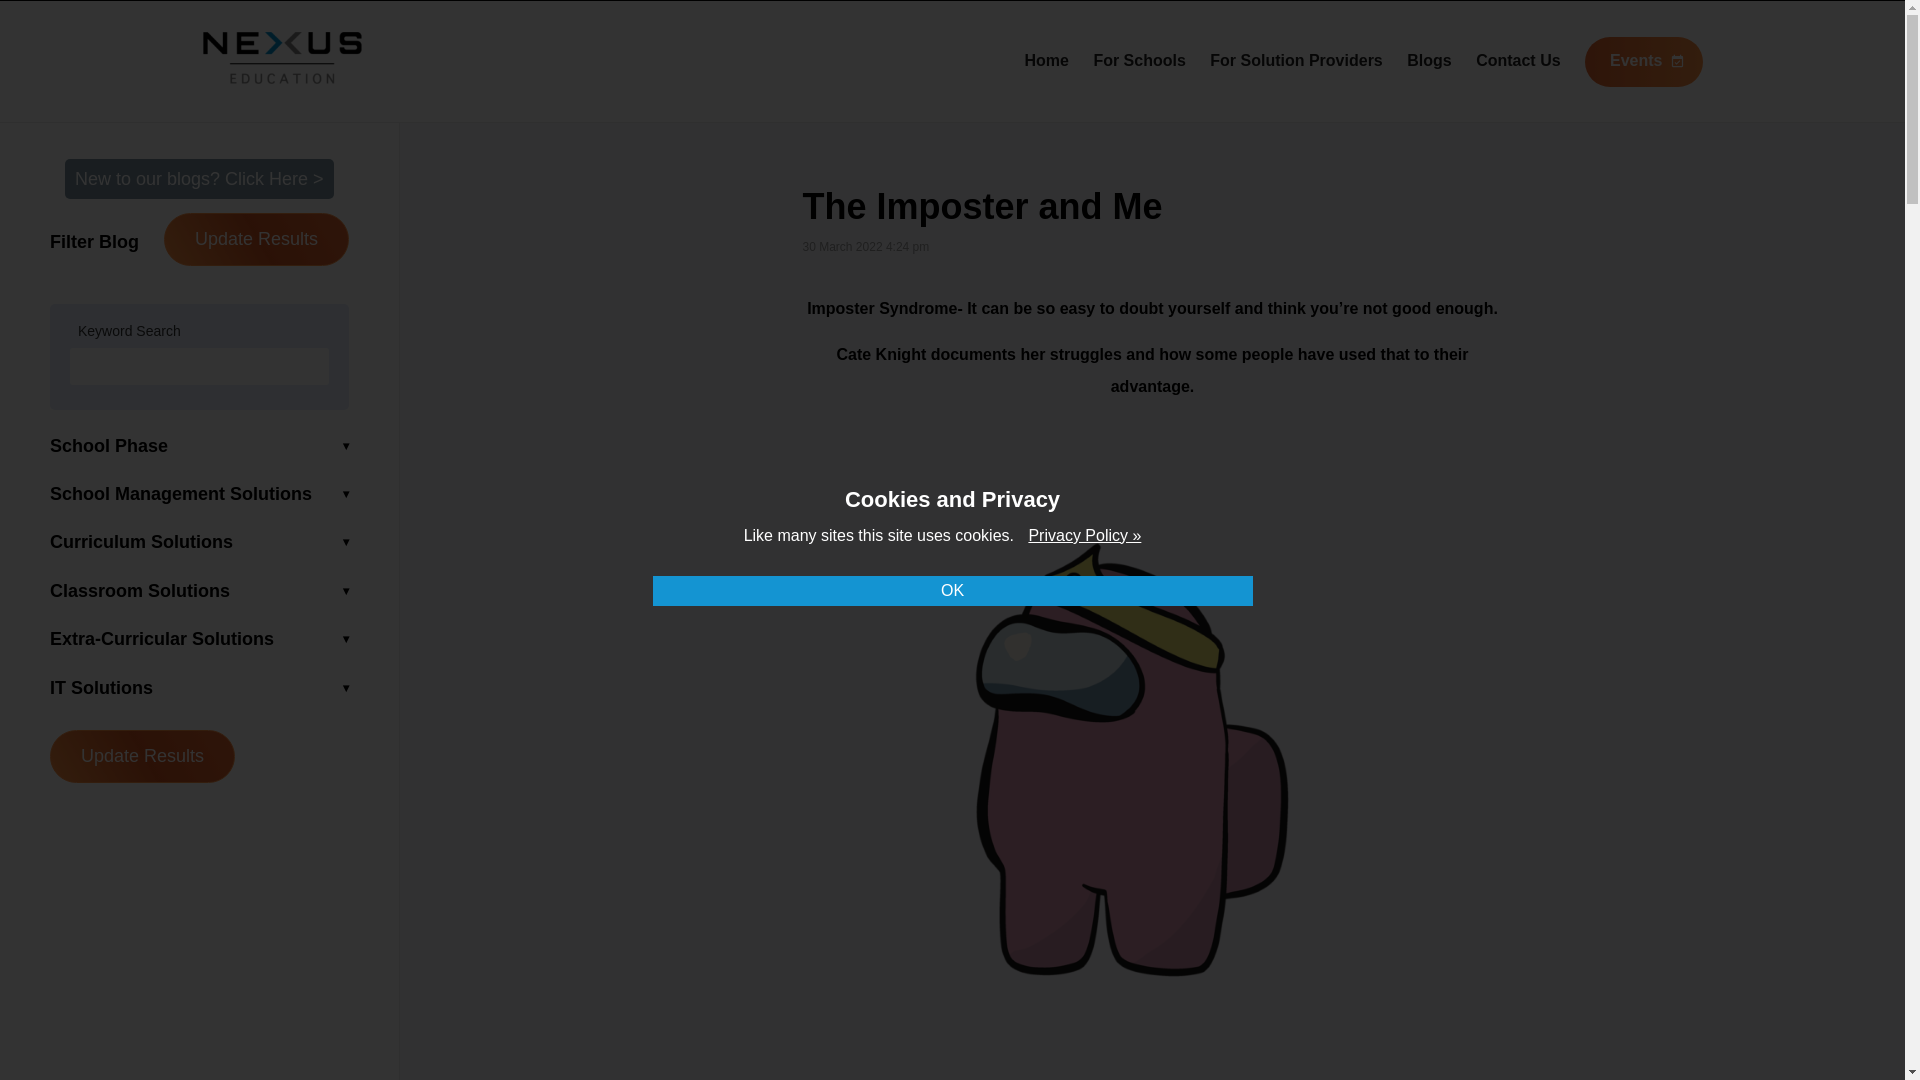 This screenshot has width=1920, height=1080. I want to click on Home, so click(1045, 60).